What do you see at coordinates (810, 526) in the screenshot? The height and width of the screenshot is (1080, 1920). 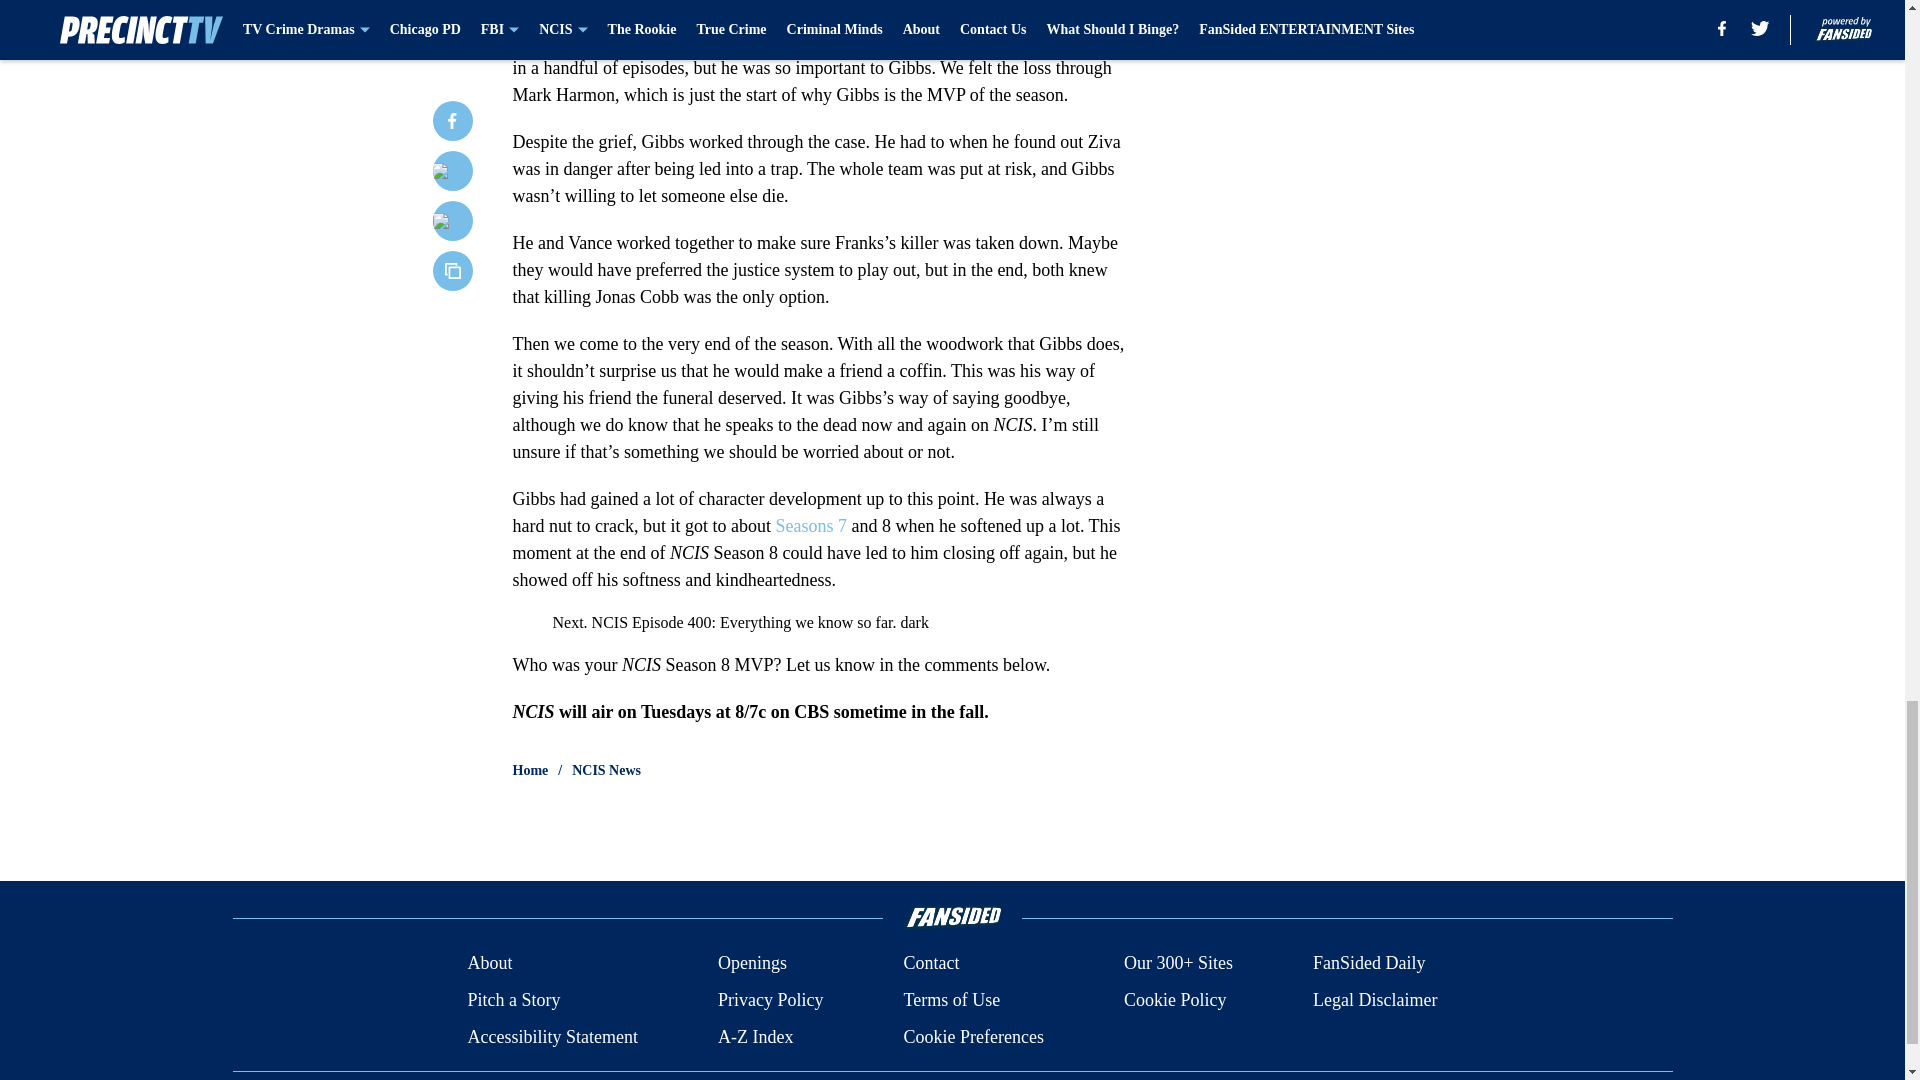 I see `Seasons 7` at bounding box center [810, 526].